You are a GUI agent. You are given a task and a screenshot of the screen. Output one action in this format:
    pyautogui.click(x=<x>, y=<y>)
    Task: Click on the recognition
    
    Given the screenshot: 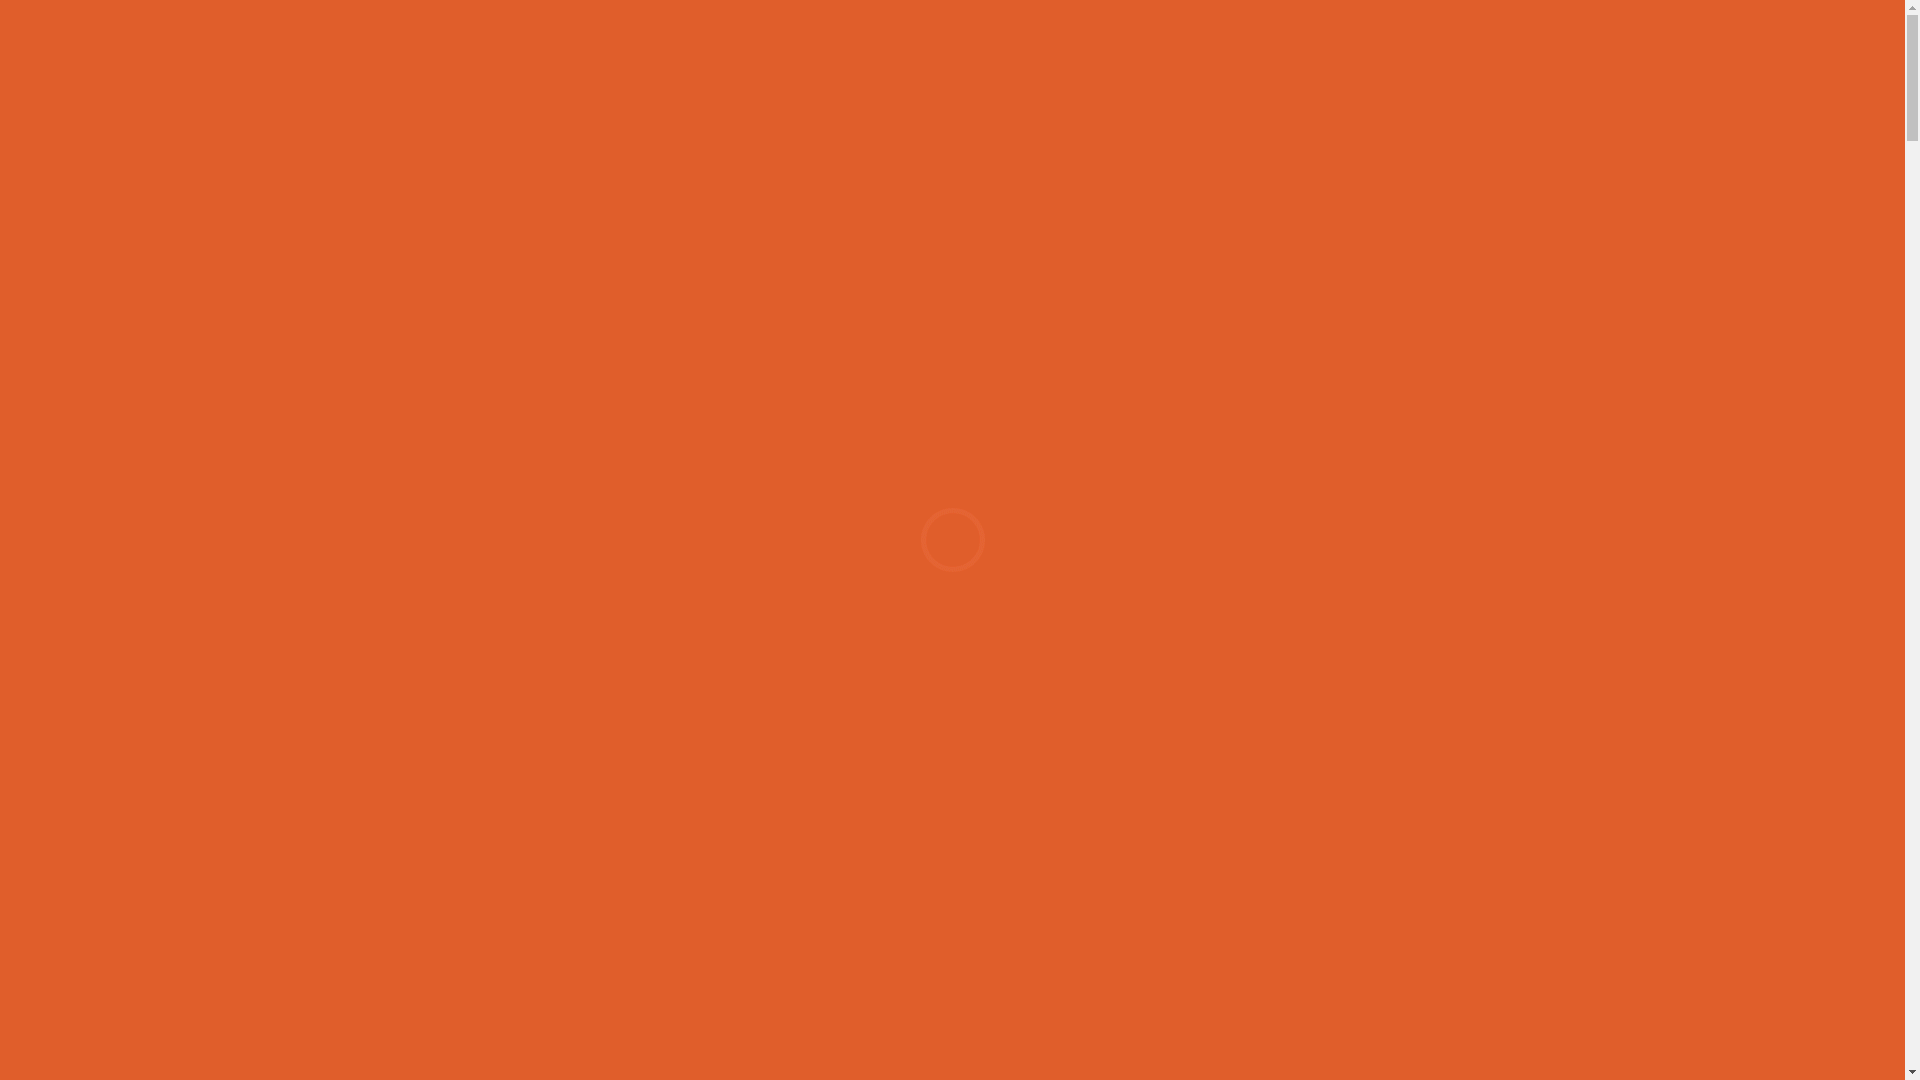 What is the action you would take?
    pyautogui.click(x=1226, y=64)
    